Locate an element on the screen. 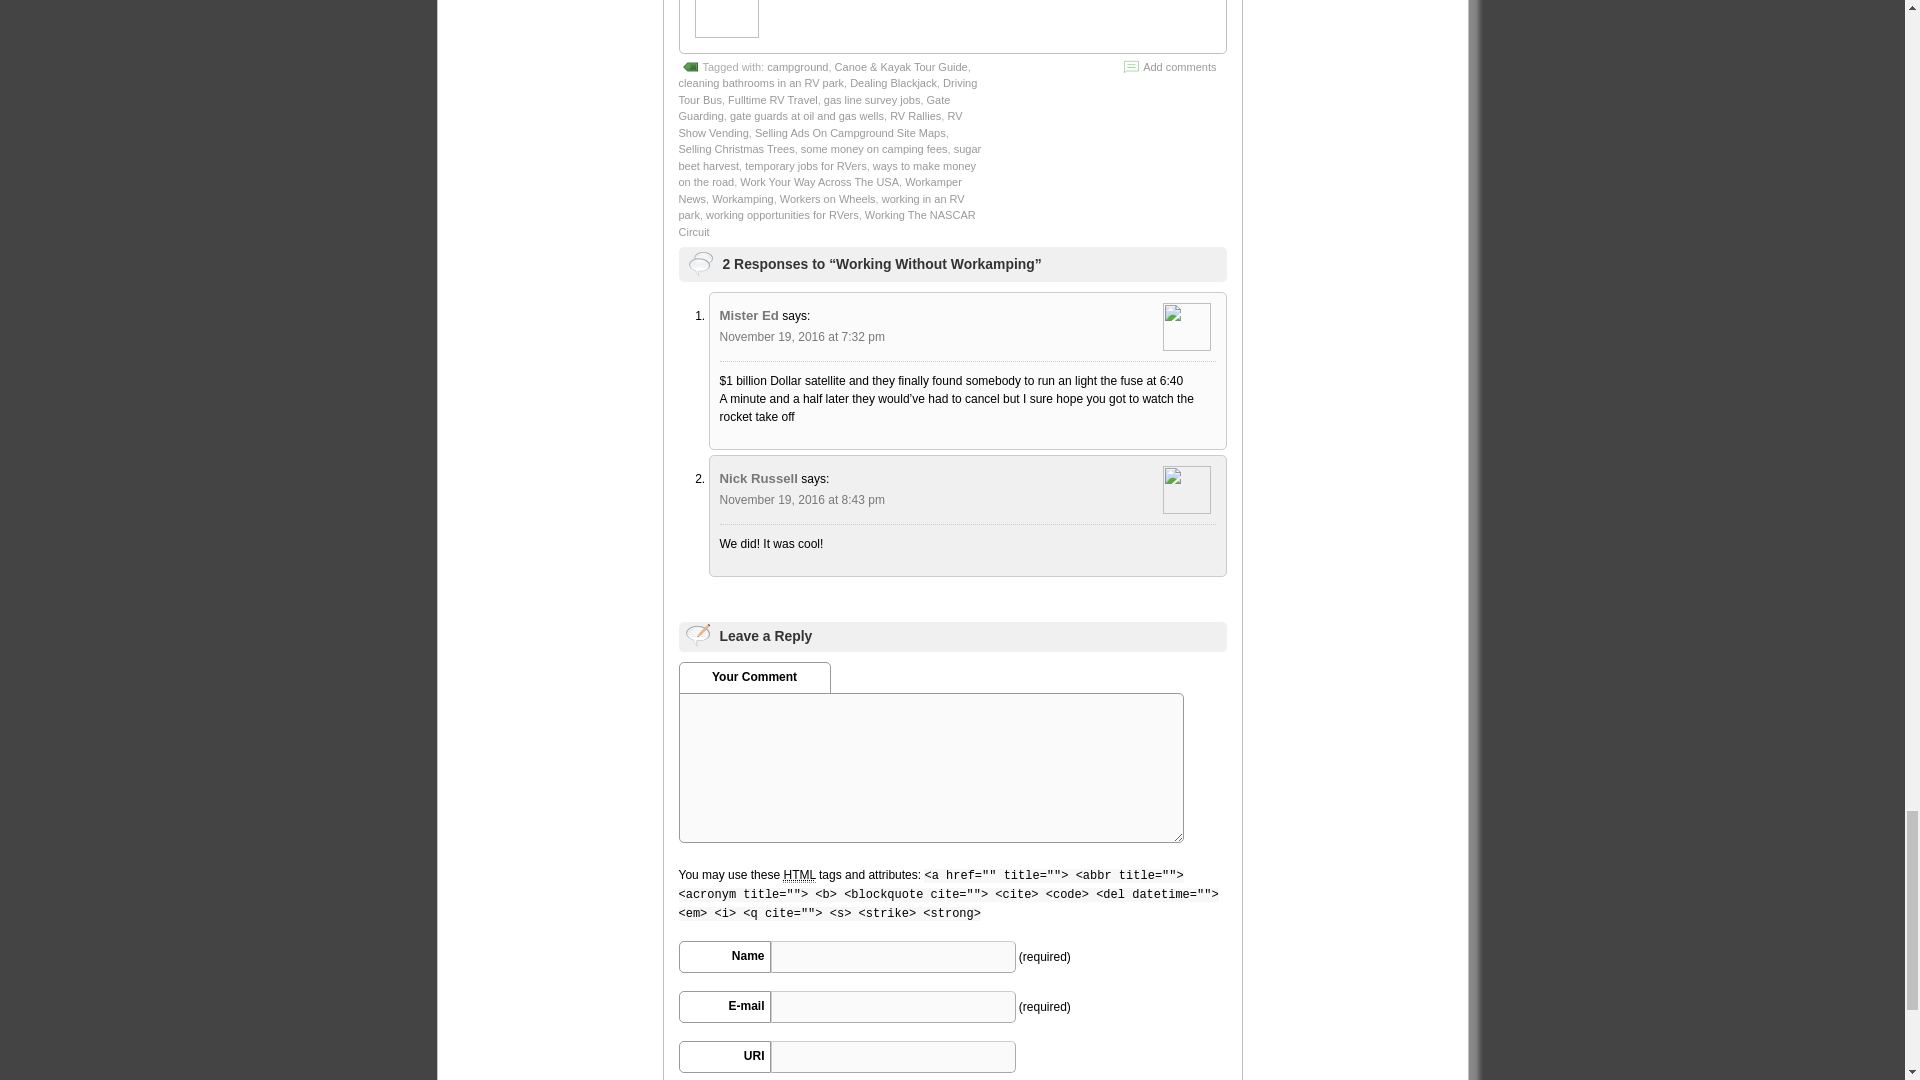  HyperText Markup Language is located at coordinates (798, 876).